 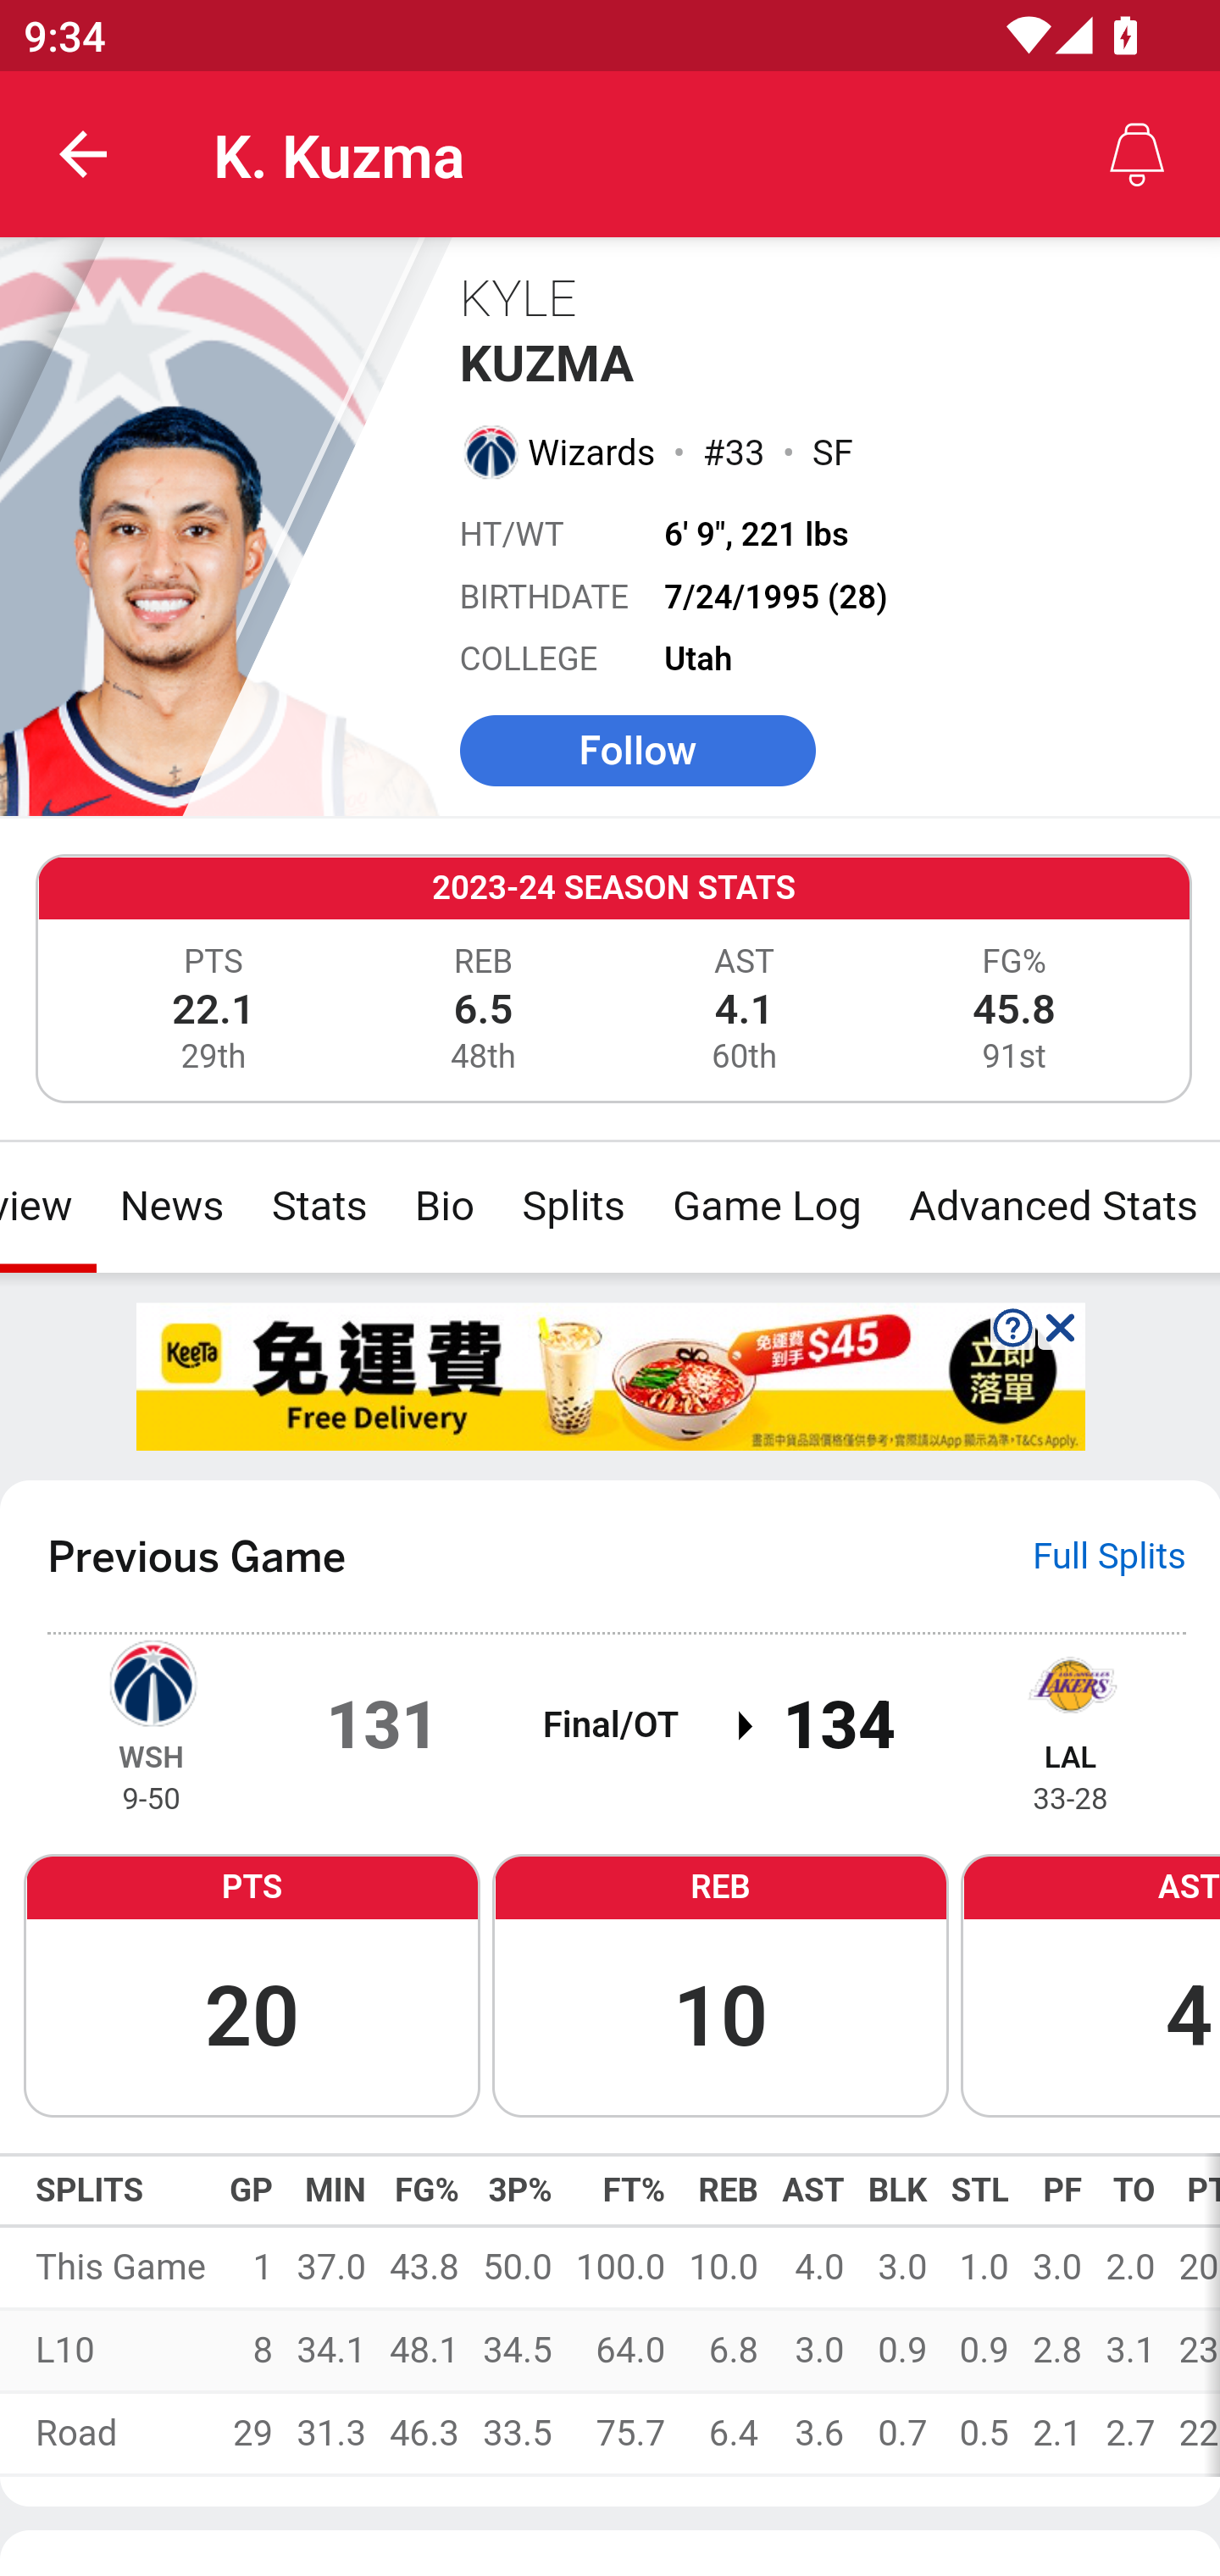 What do you see at coordinates (151, 1680) in the screenshot?
I see `Washington Wizards` at bounding box center [151, 1680].